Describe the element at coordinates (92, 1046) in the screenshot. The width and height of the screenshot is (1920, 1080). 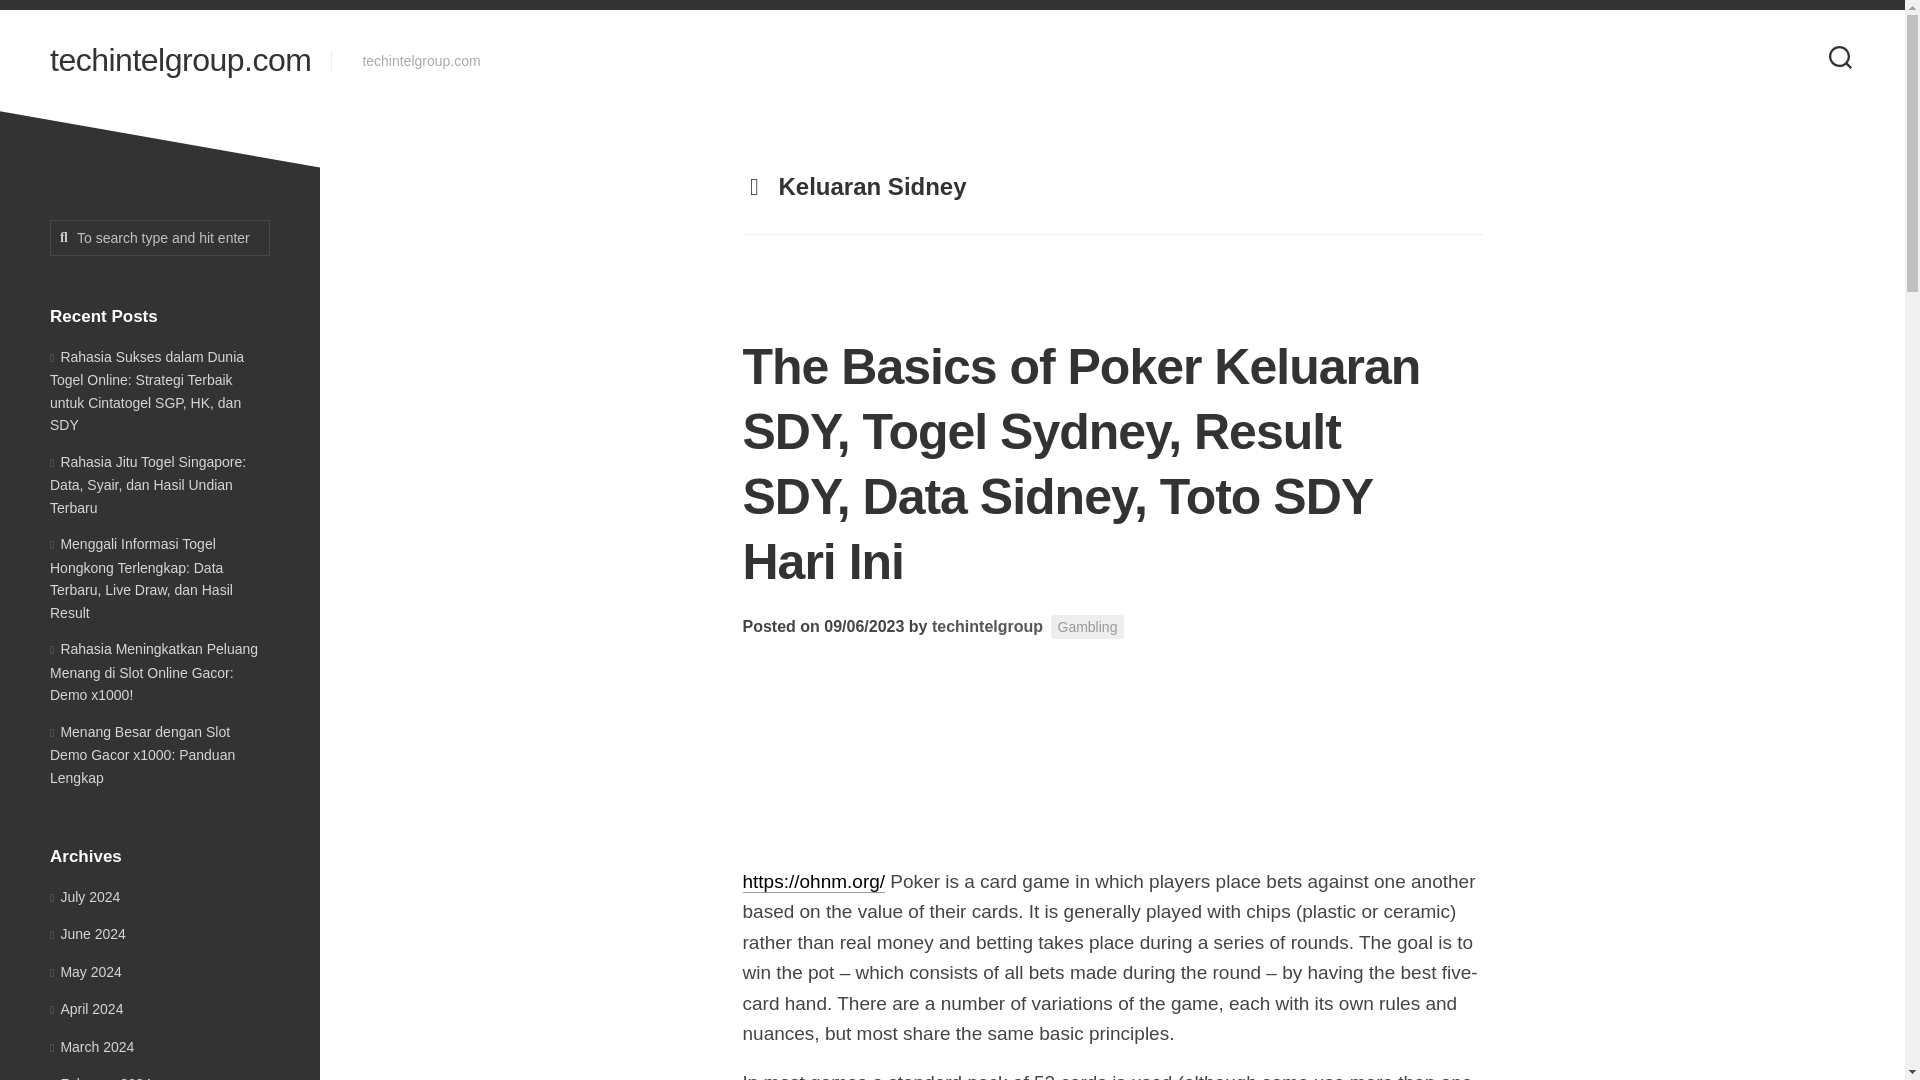
I see `March 2024` at that location.